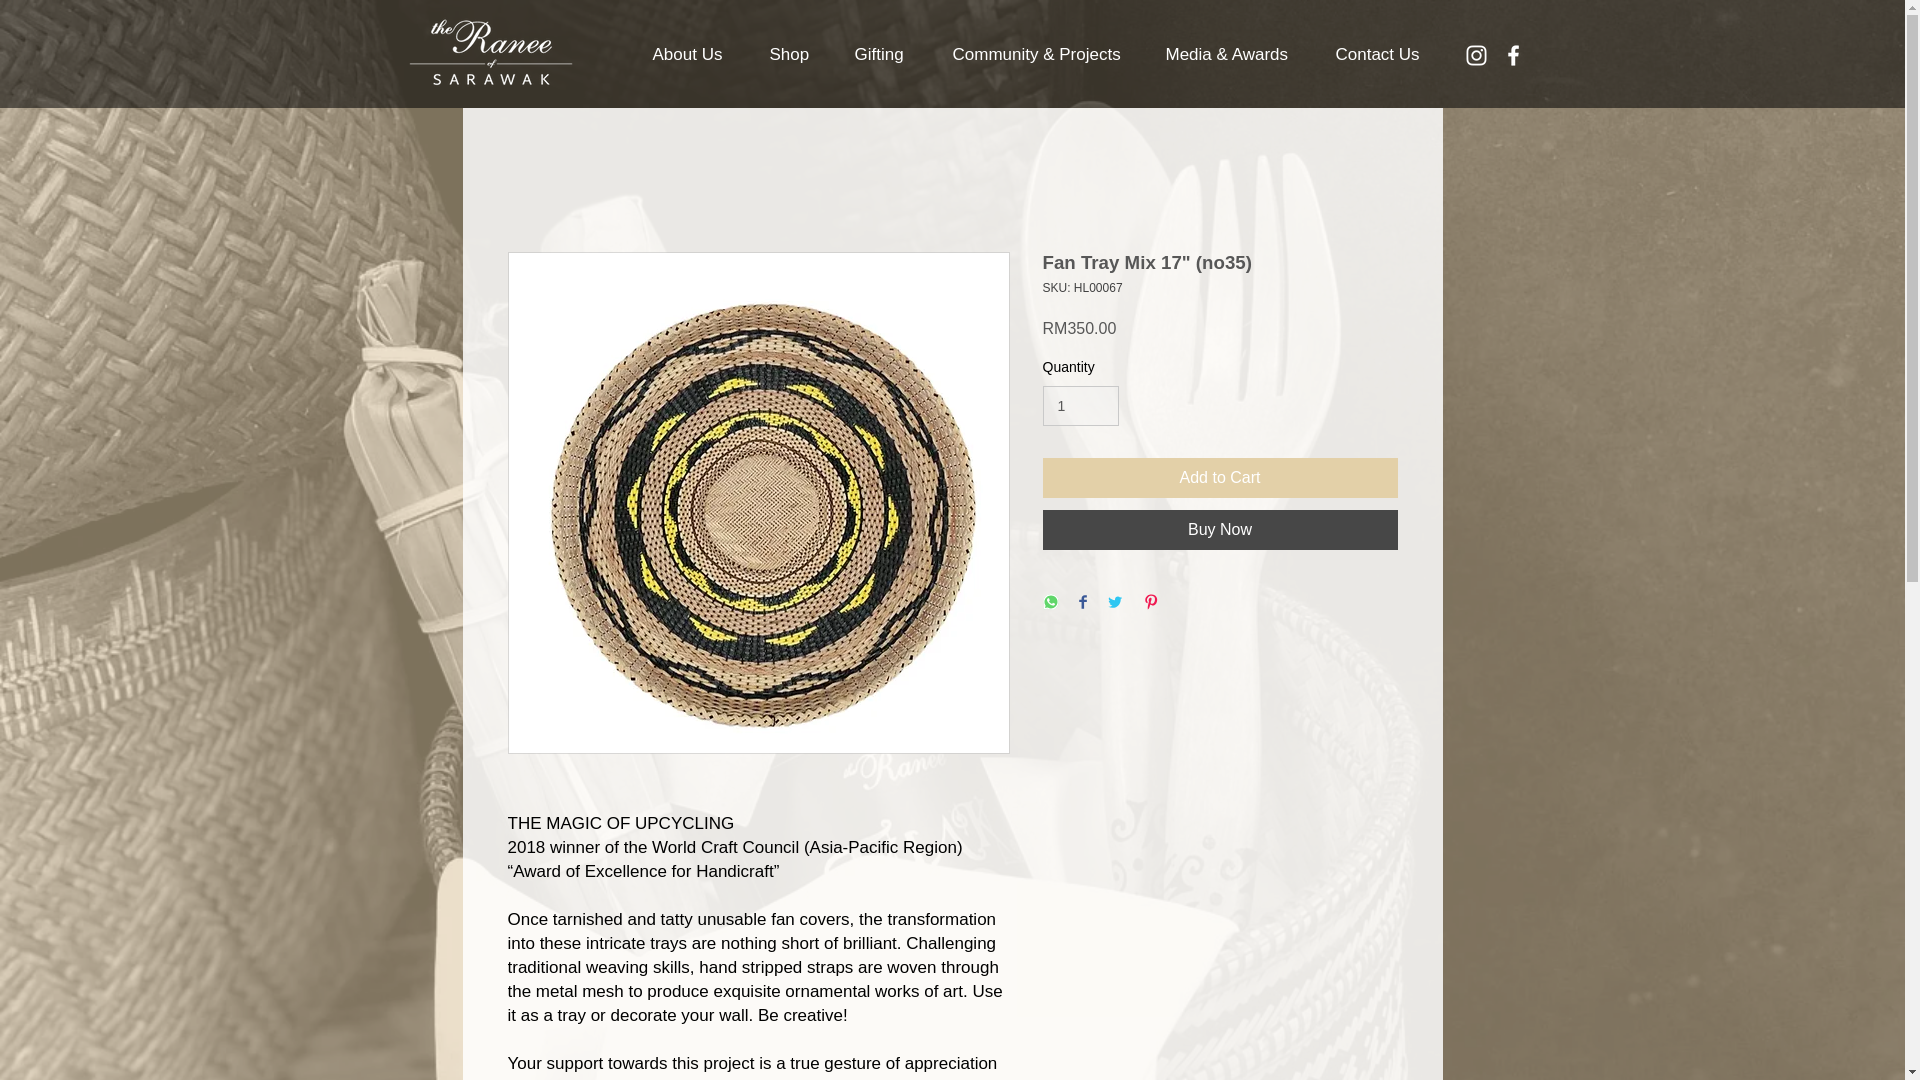 Image resolution: width=1920 pixels, height=1080 pixels. Describe the element at coordinates (893, 54) in the screenshot. I see `Gifting` at that location.